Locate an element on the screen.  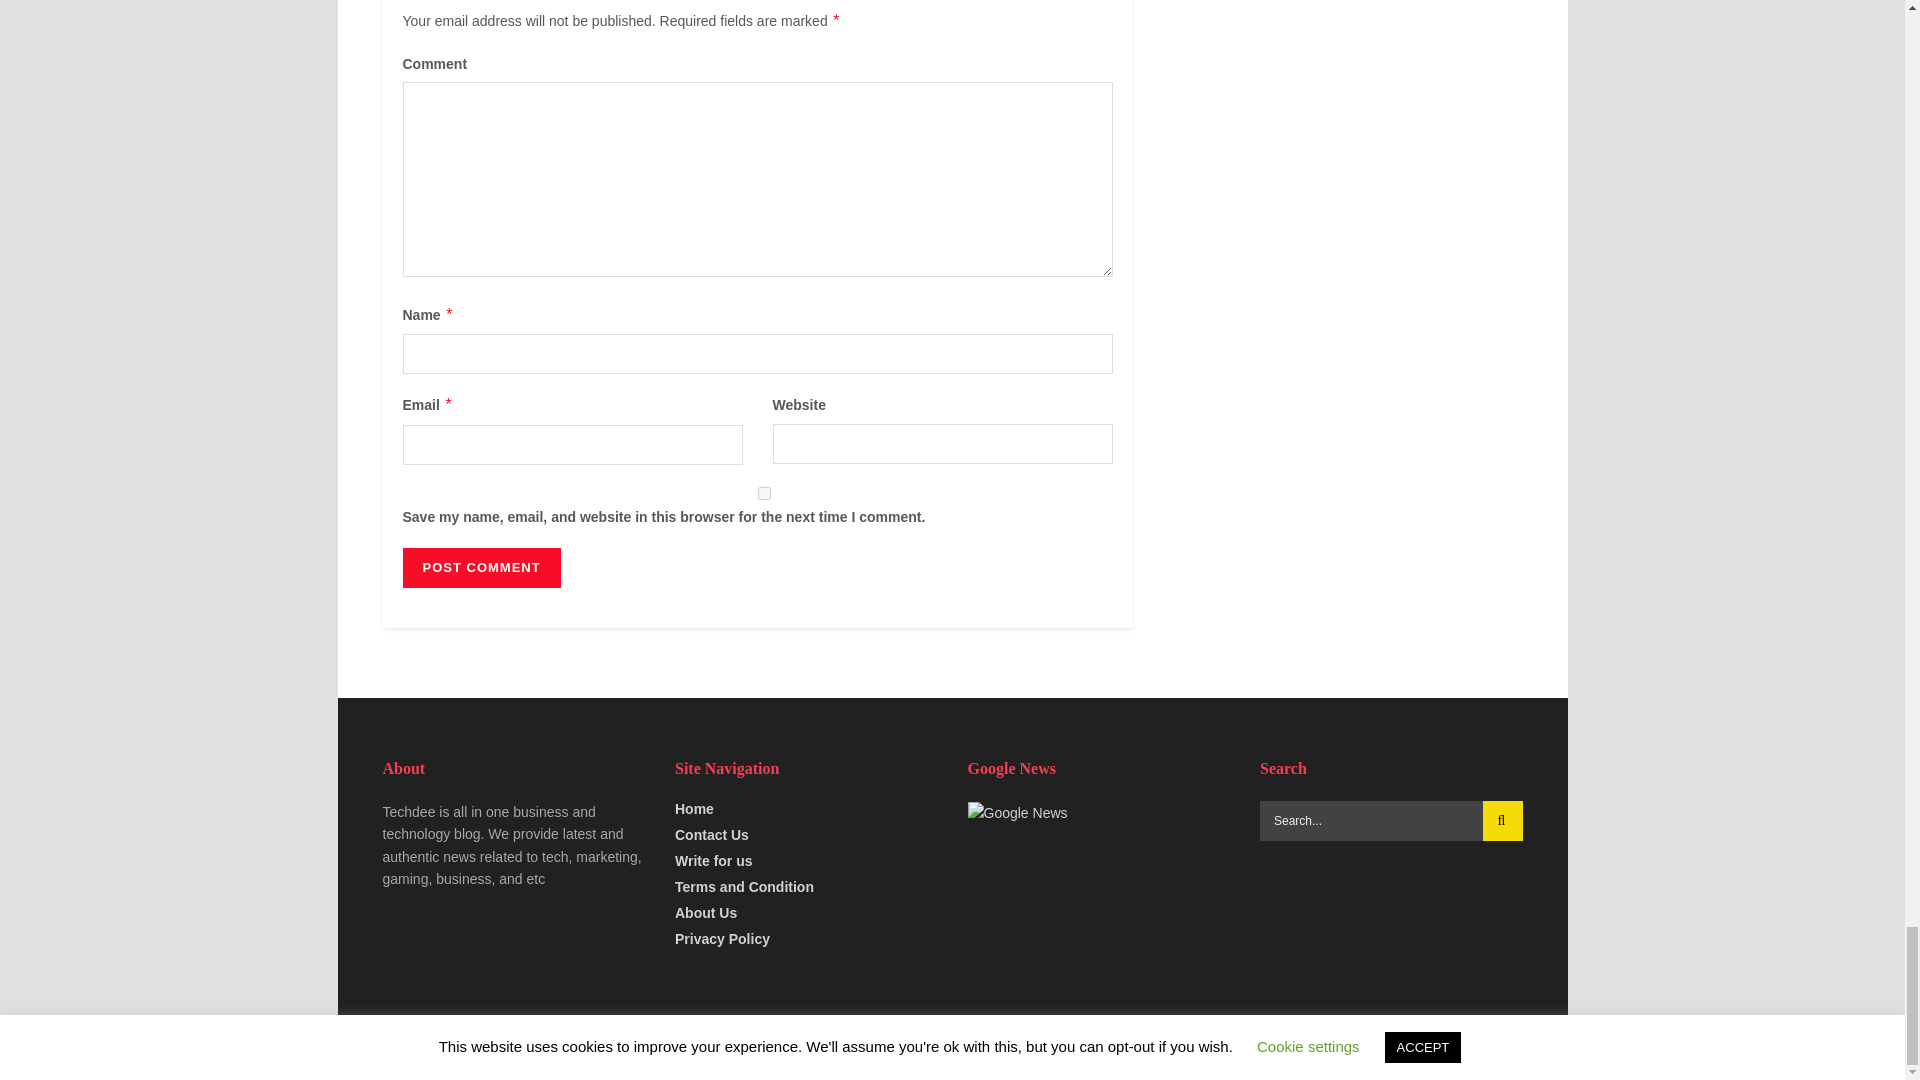
Post Comment is located at coordinates (480, 567).